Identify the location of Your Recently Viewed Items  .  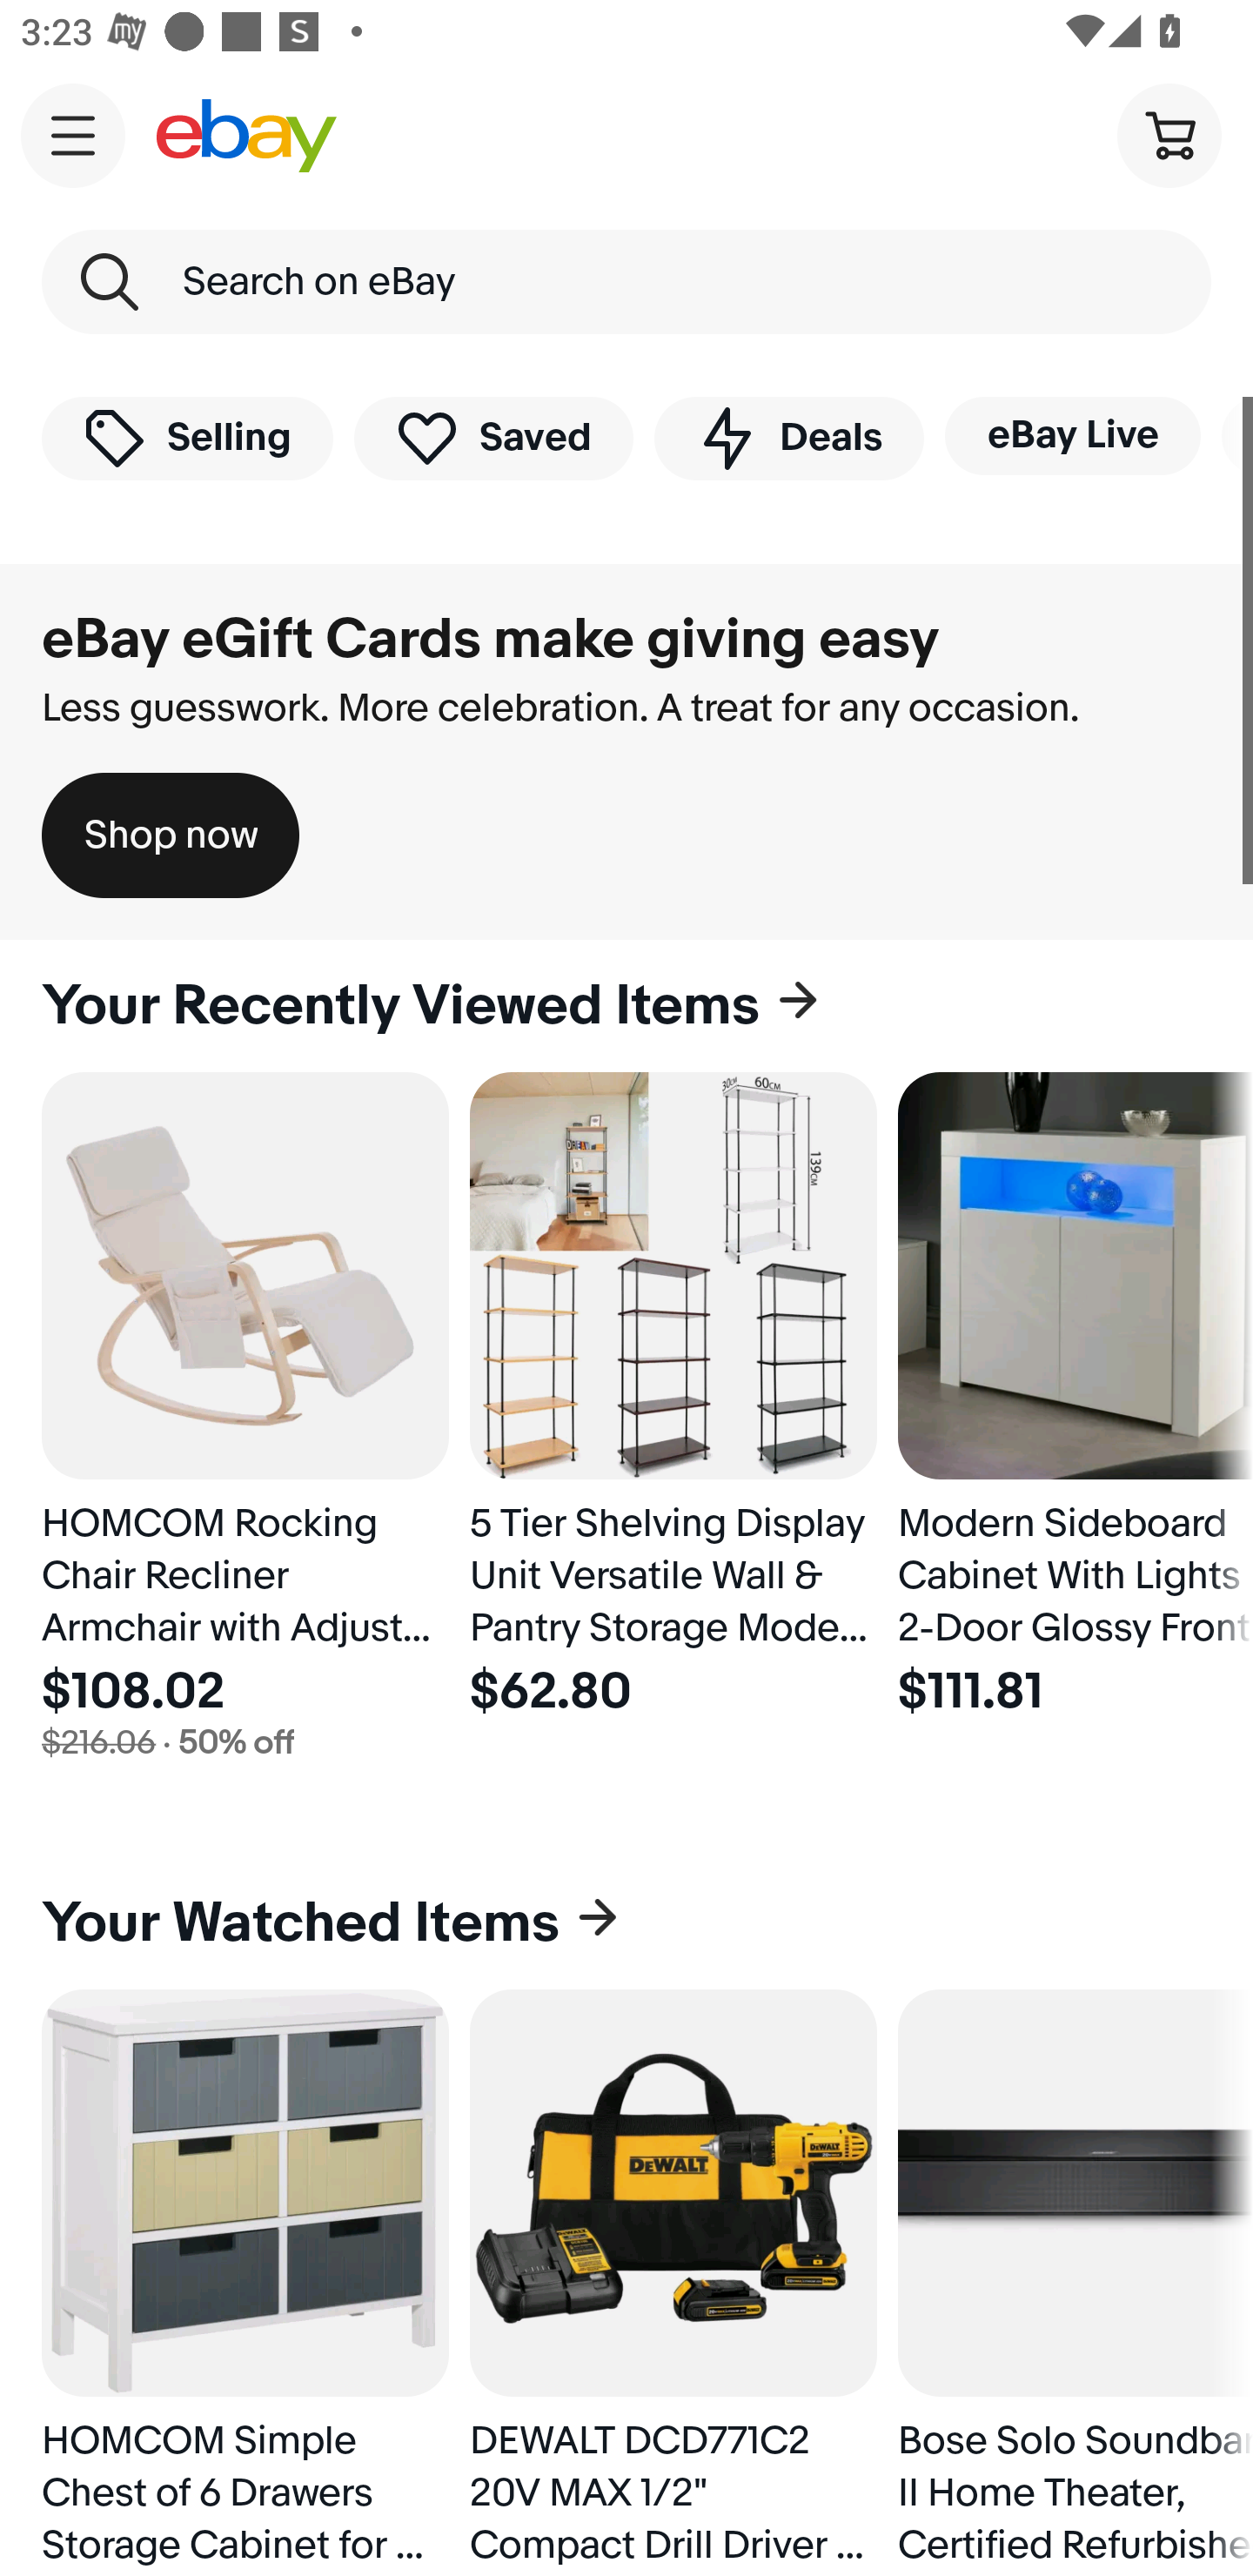
(626, 1006).